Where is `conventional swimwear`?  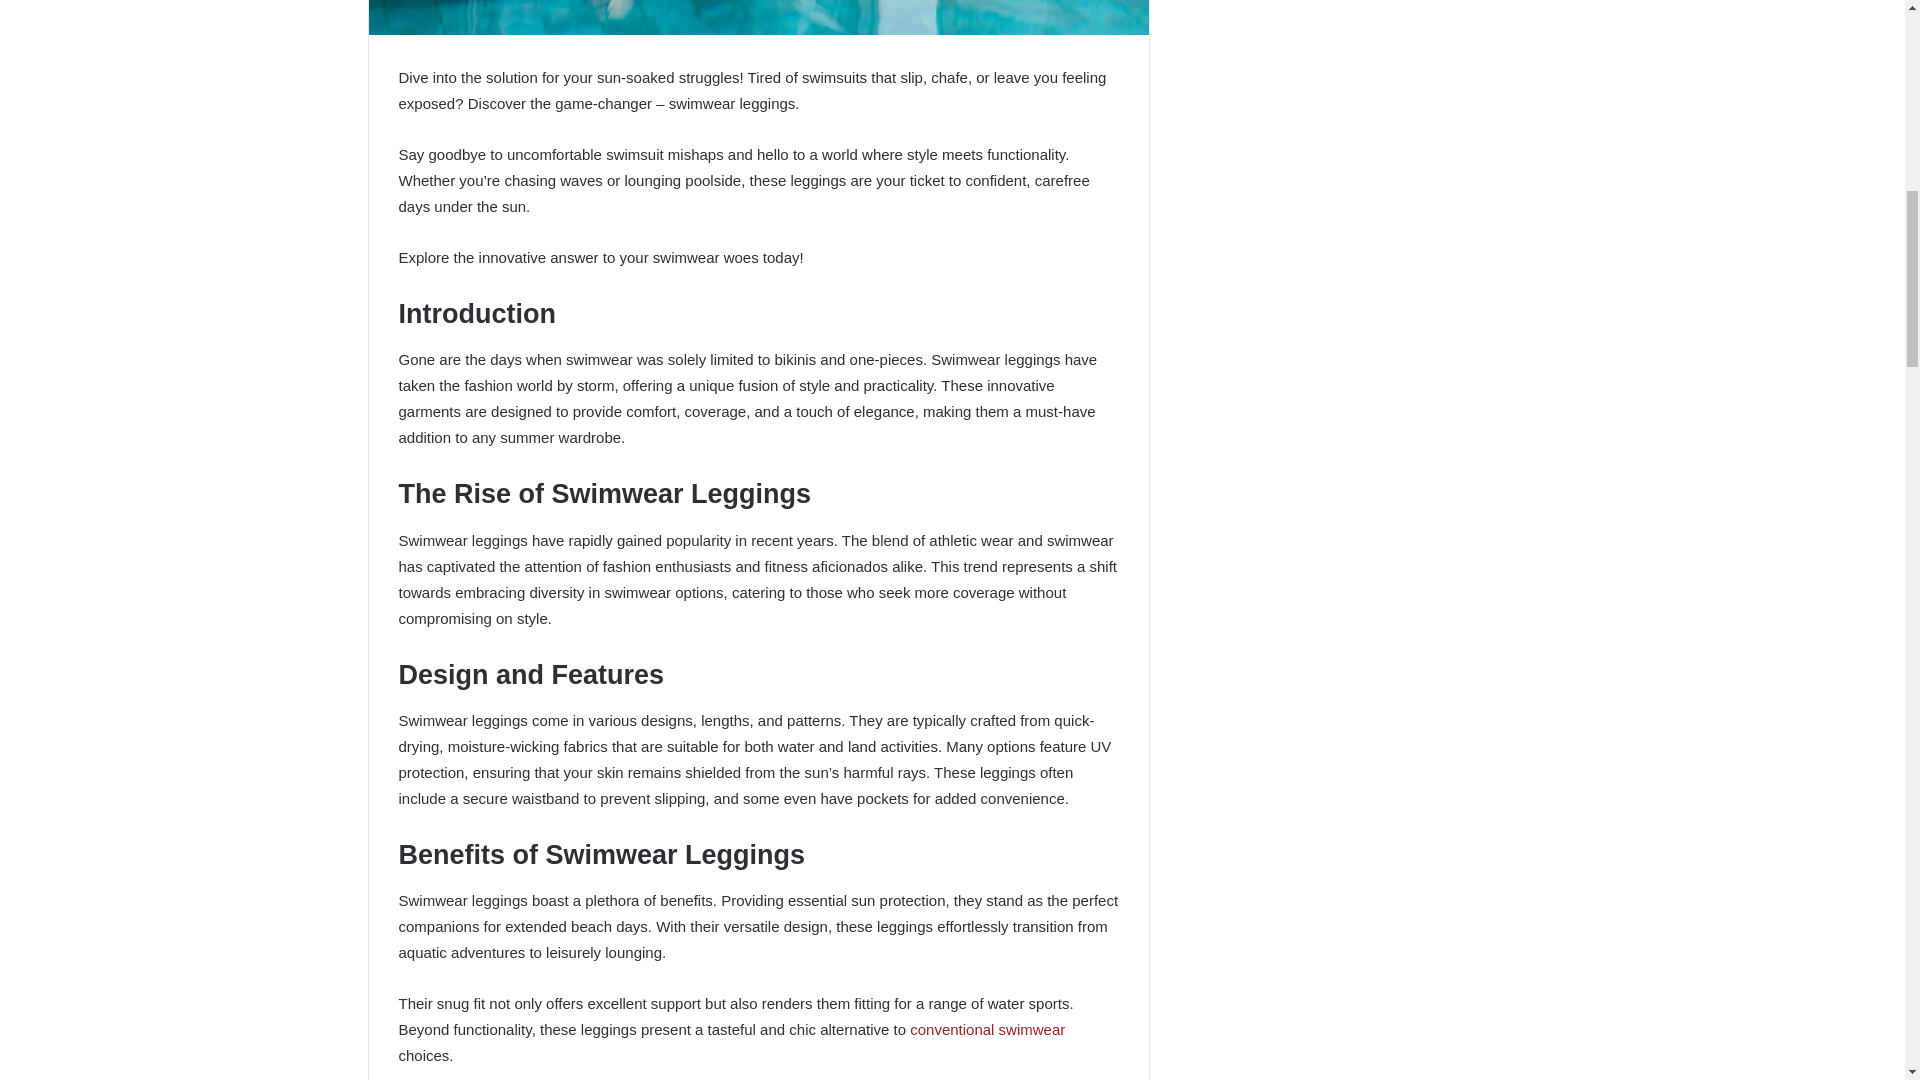 conventional swimwear is located at coordinates (988, 1028).